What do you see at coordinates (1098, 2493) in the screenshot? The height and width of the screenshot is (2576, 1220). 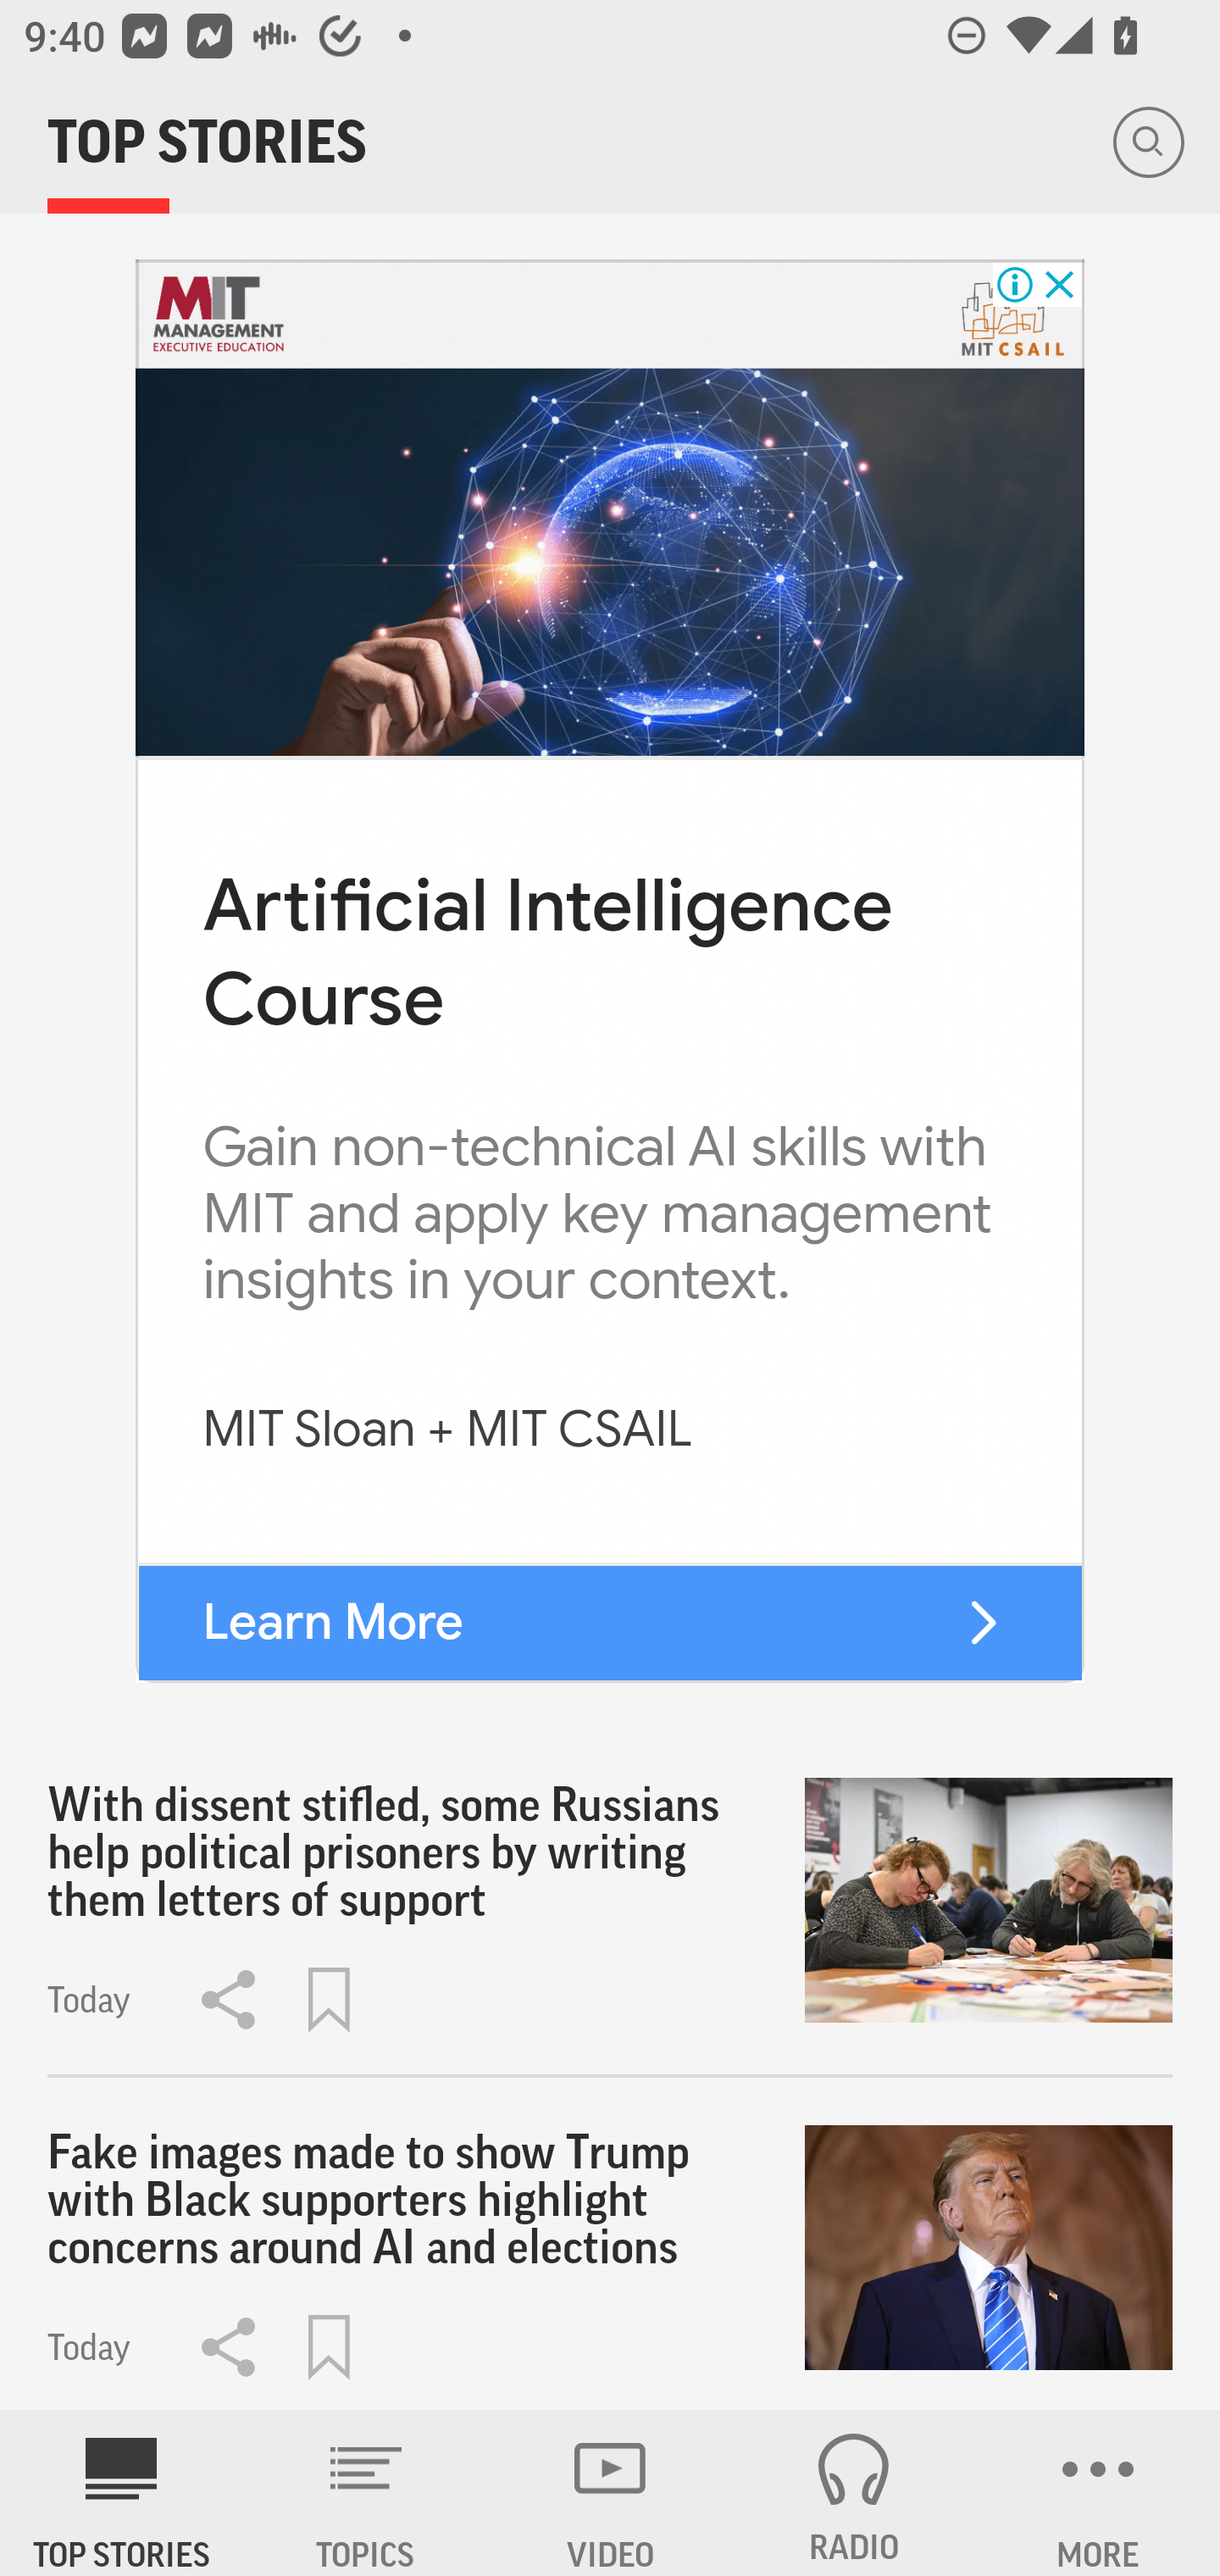 I see `MORE` at bounding box center [1098, 2493].